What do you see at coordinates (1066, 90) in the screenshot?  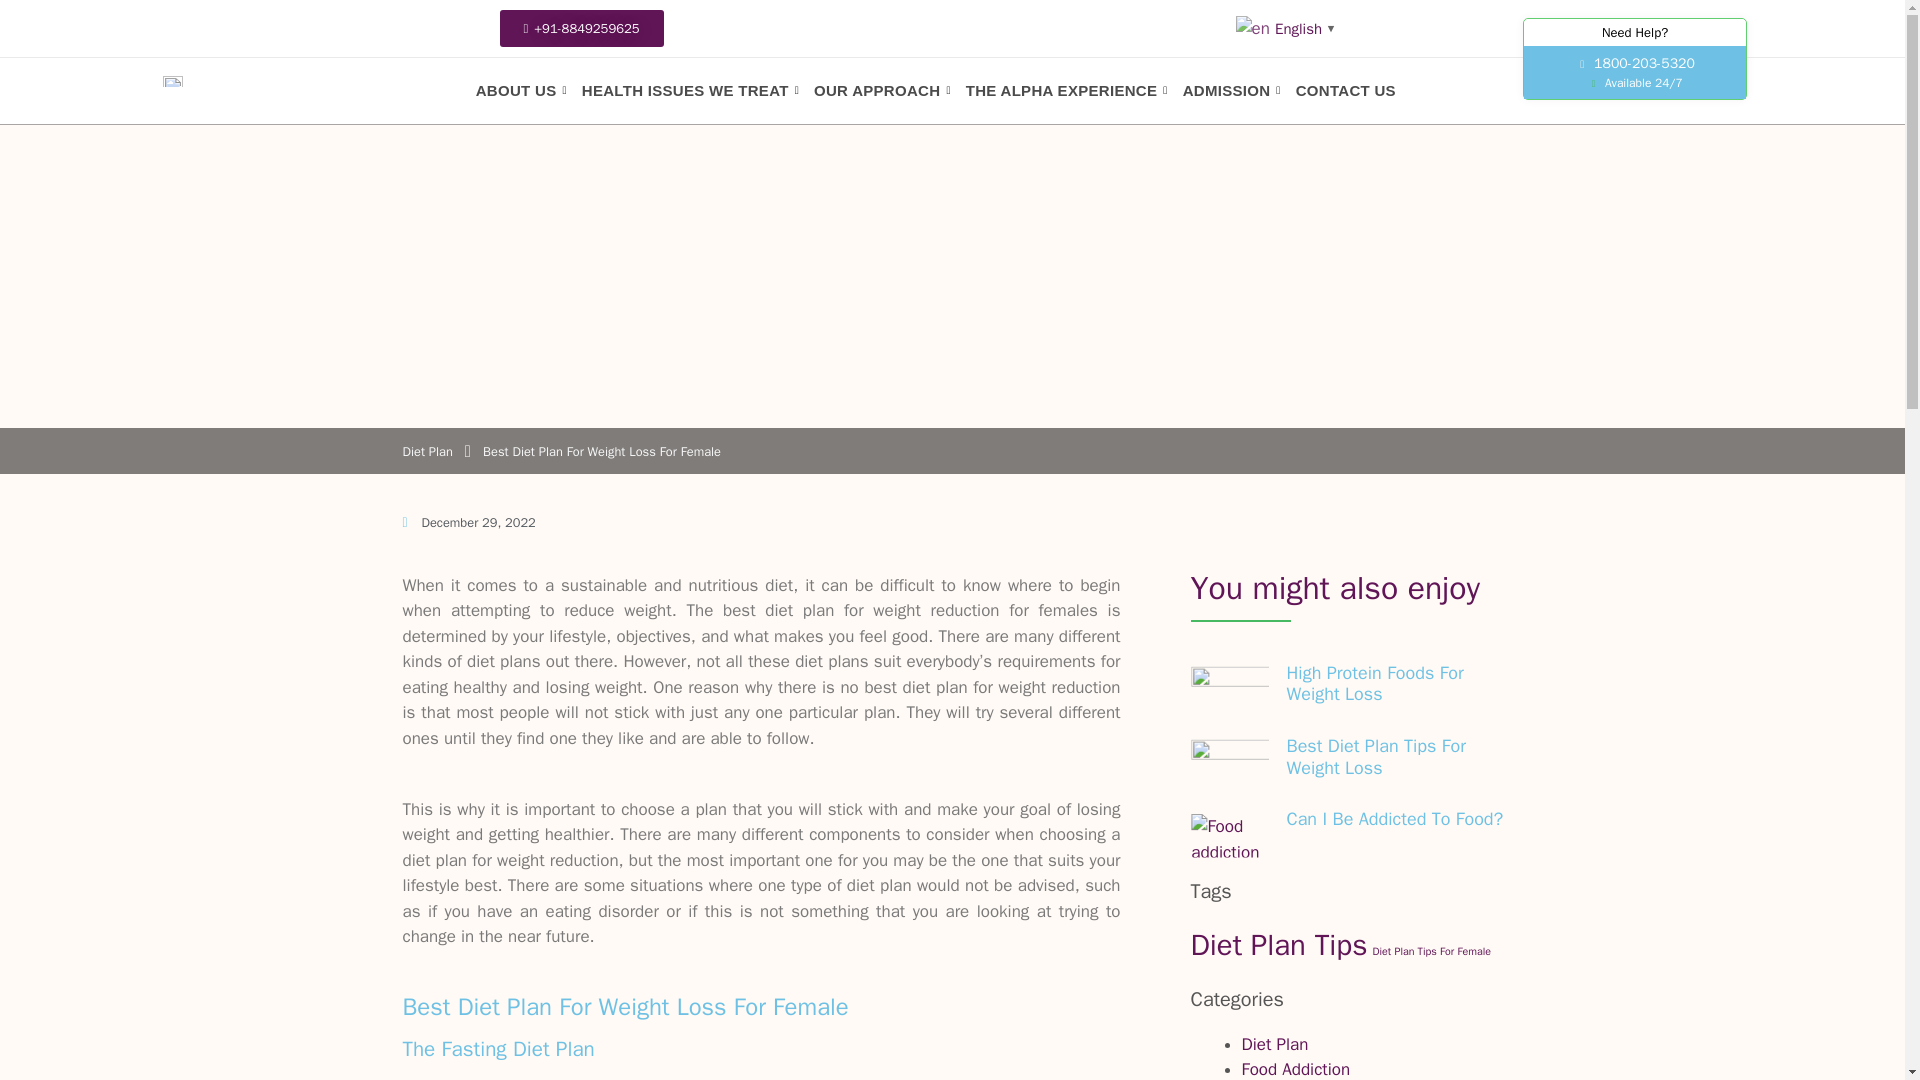 I see `THE ALPHA EXPERIENCE` at bounding box center [1066, 90].